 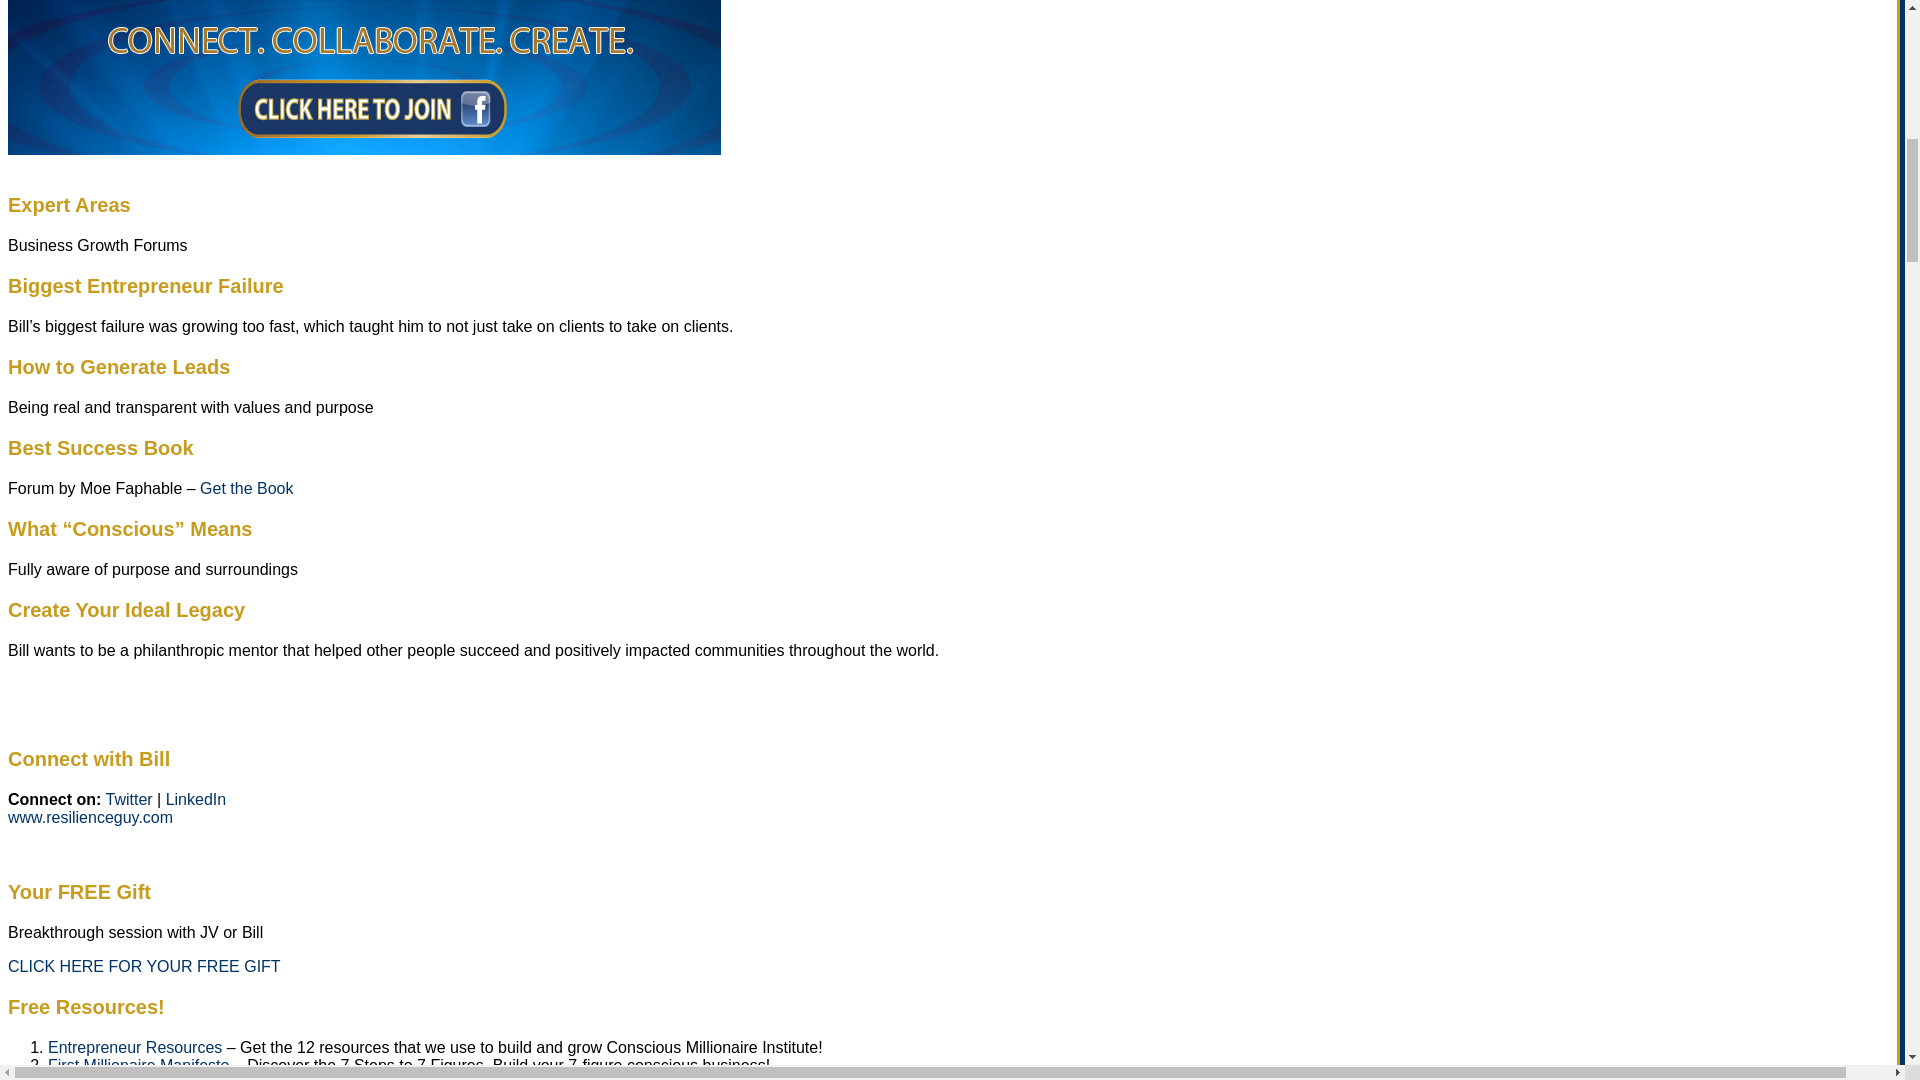 I want to click on Entrepreneur Resources, so click(x=135, y=1047).